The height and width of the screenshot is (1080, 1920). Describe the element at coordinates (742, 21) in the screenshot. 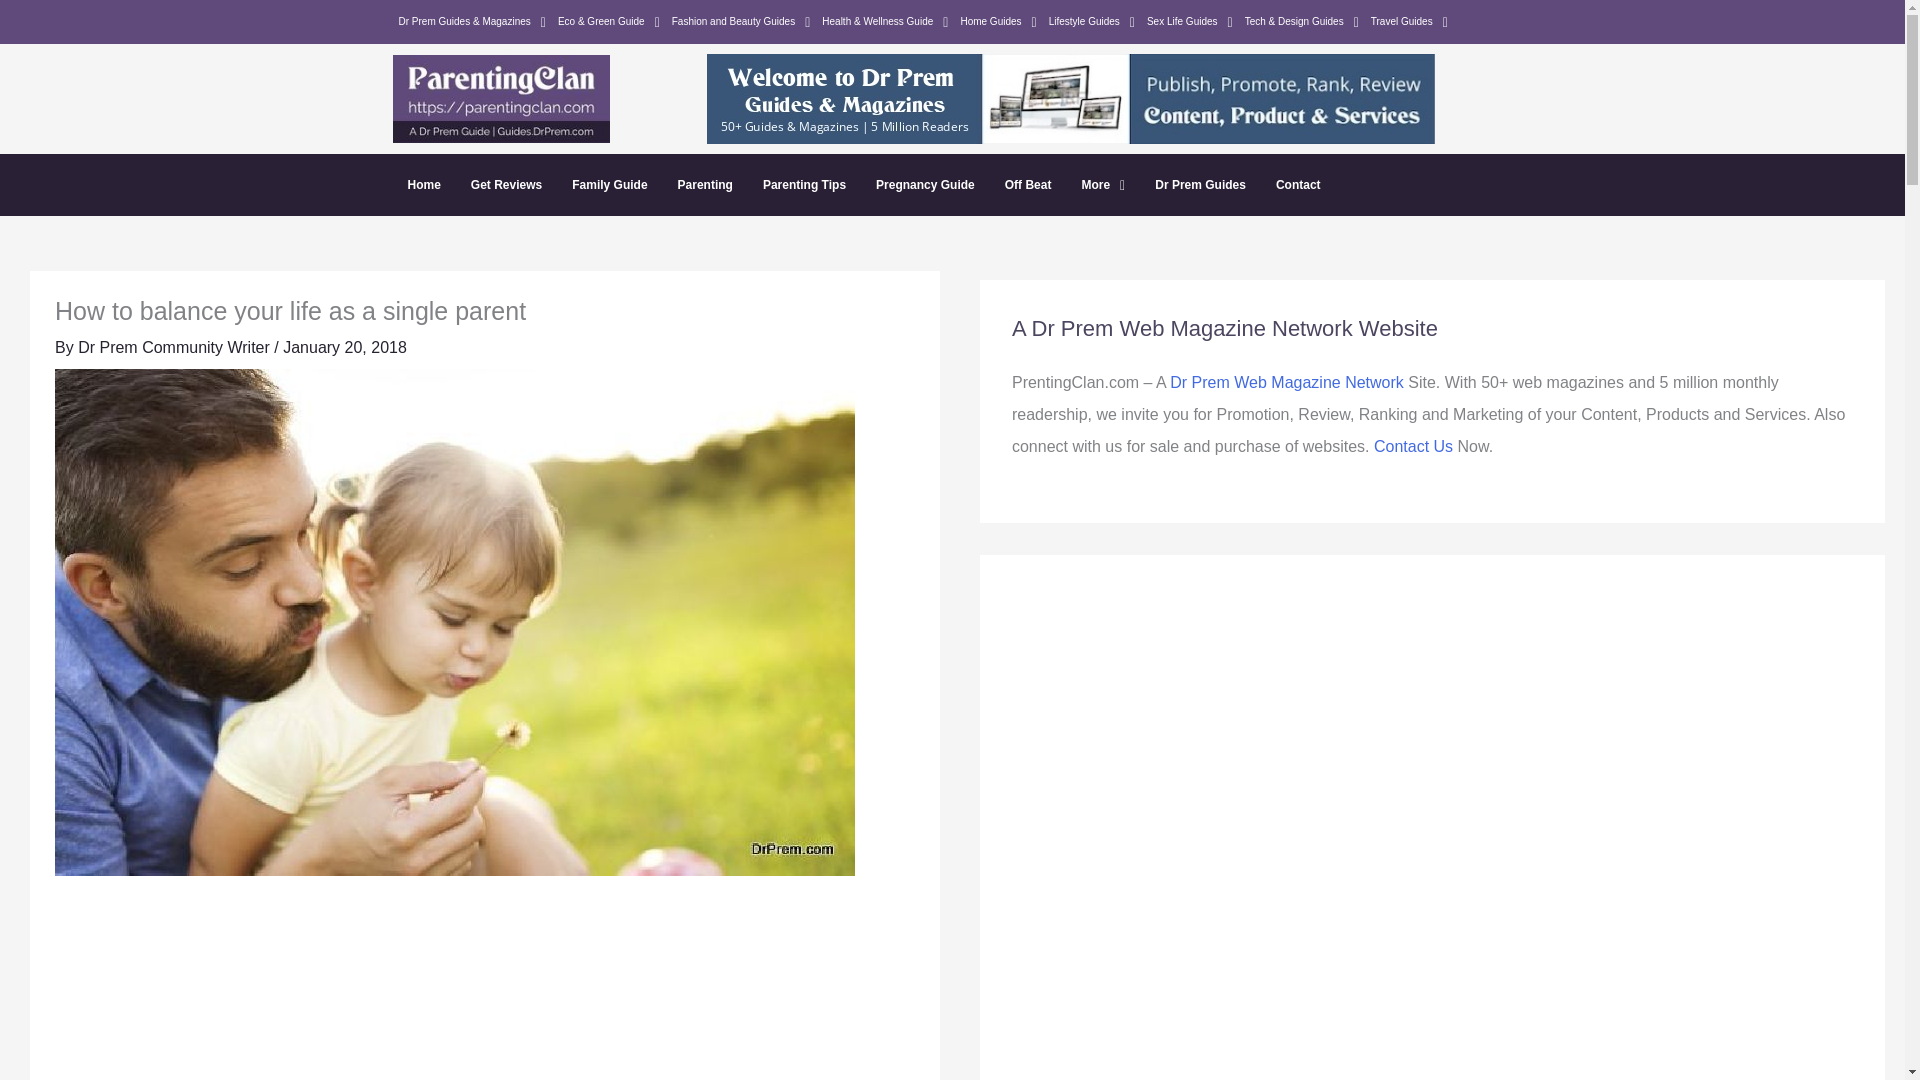

I see `Fashion and Beauty Guides` at that location.